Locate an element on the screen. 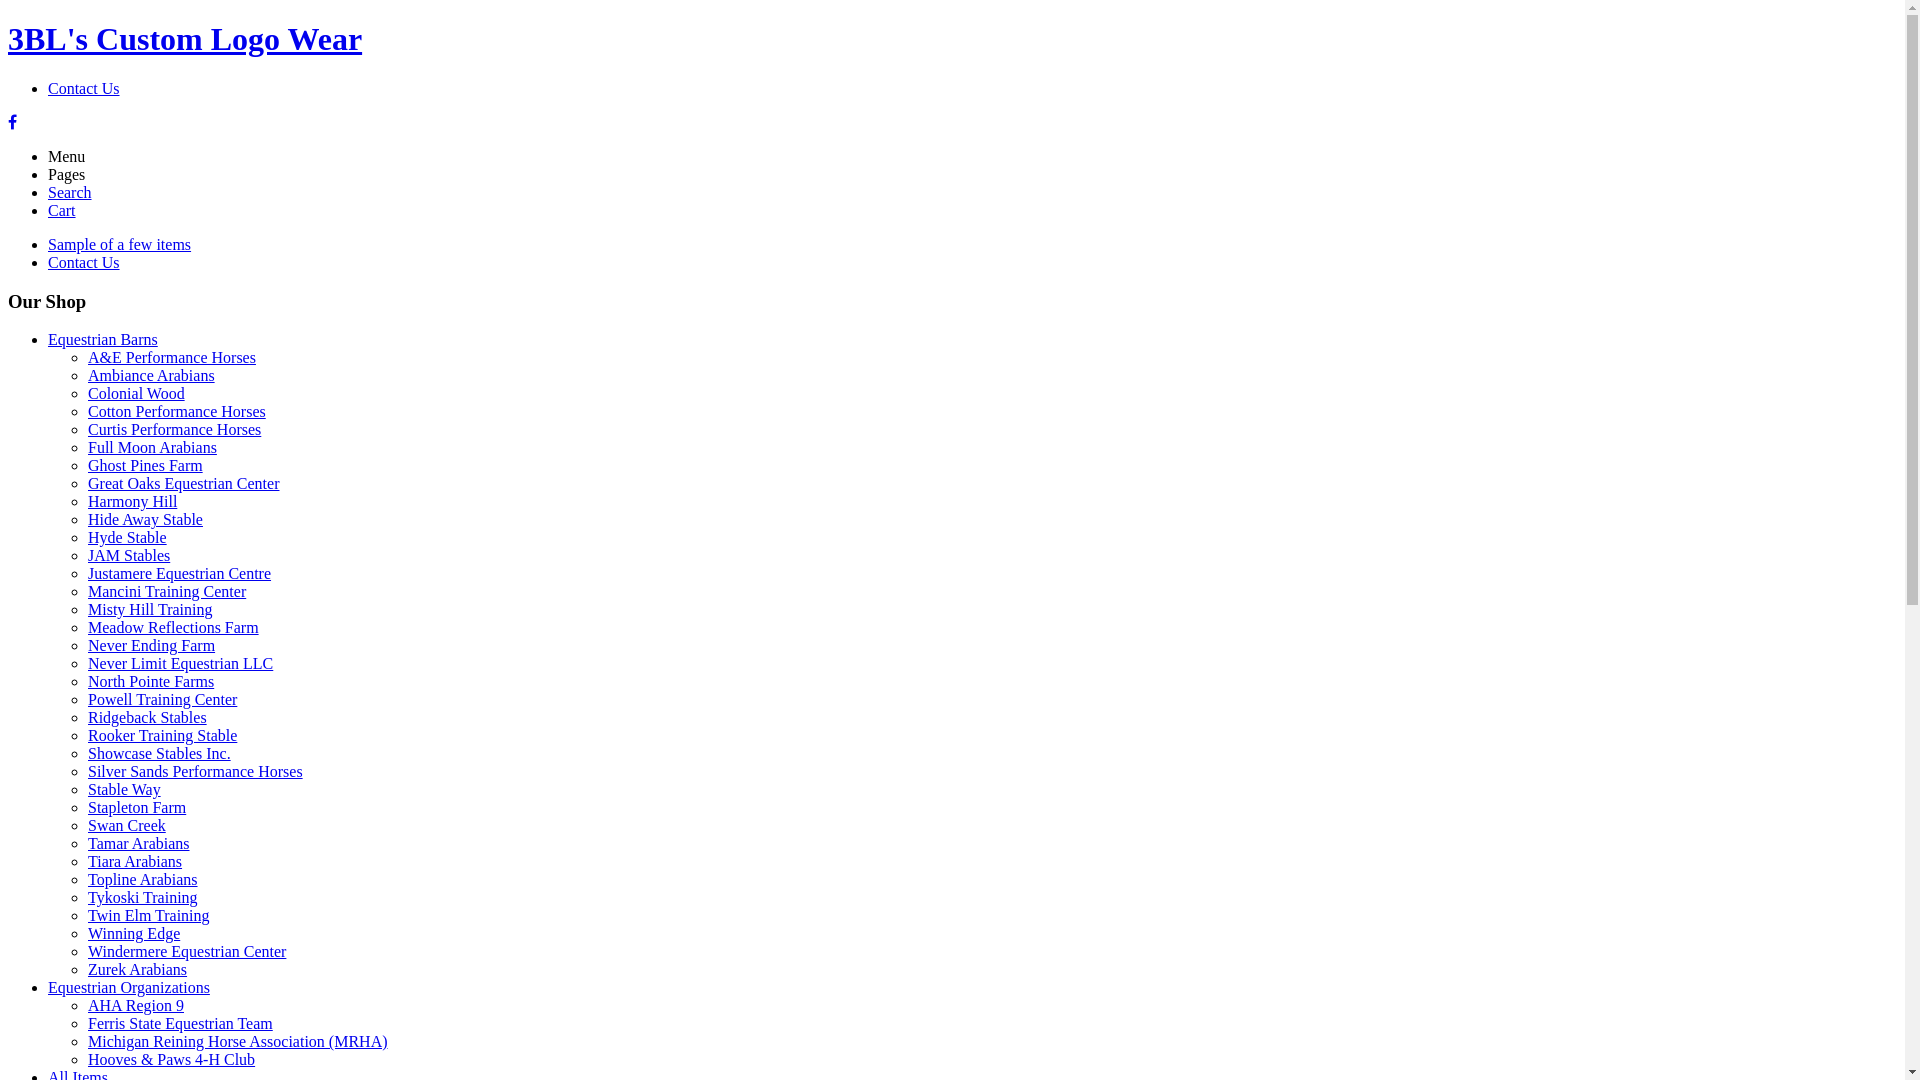 The height and width of the screenshot is (1080, 1920). Tiara Arabians is located at coordinates (135, 862).